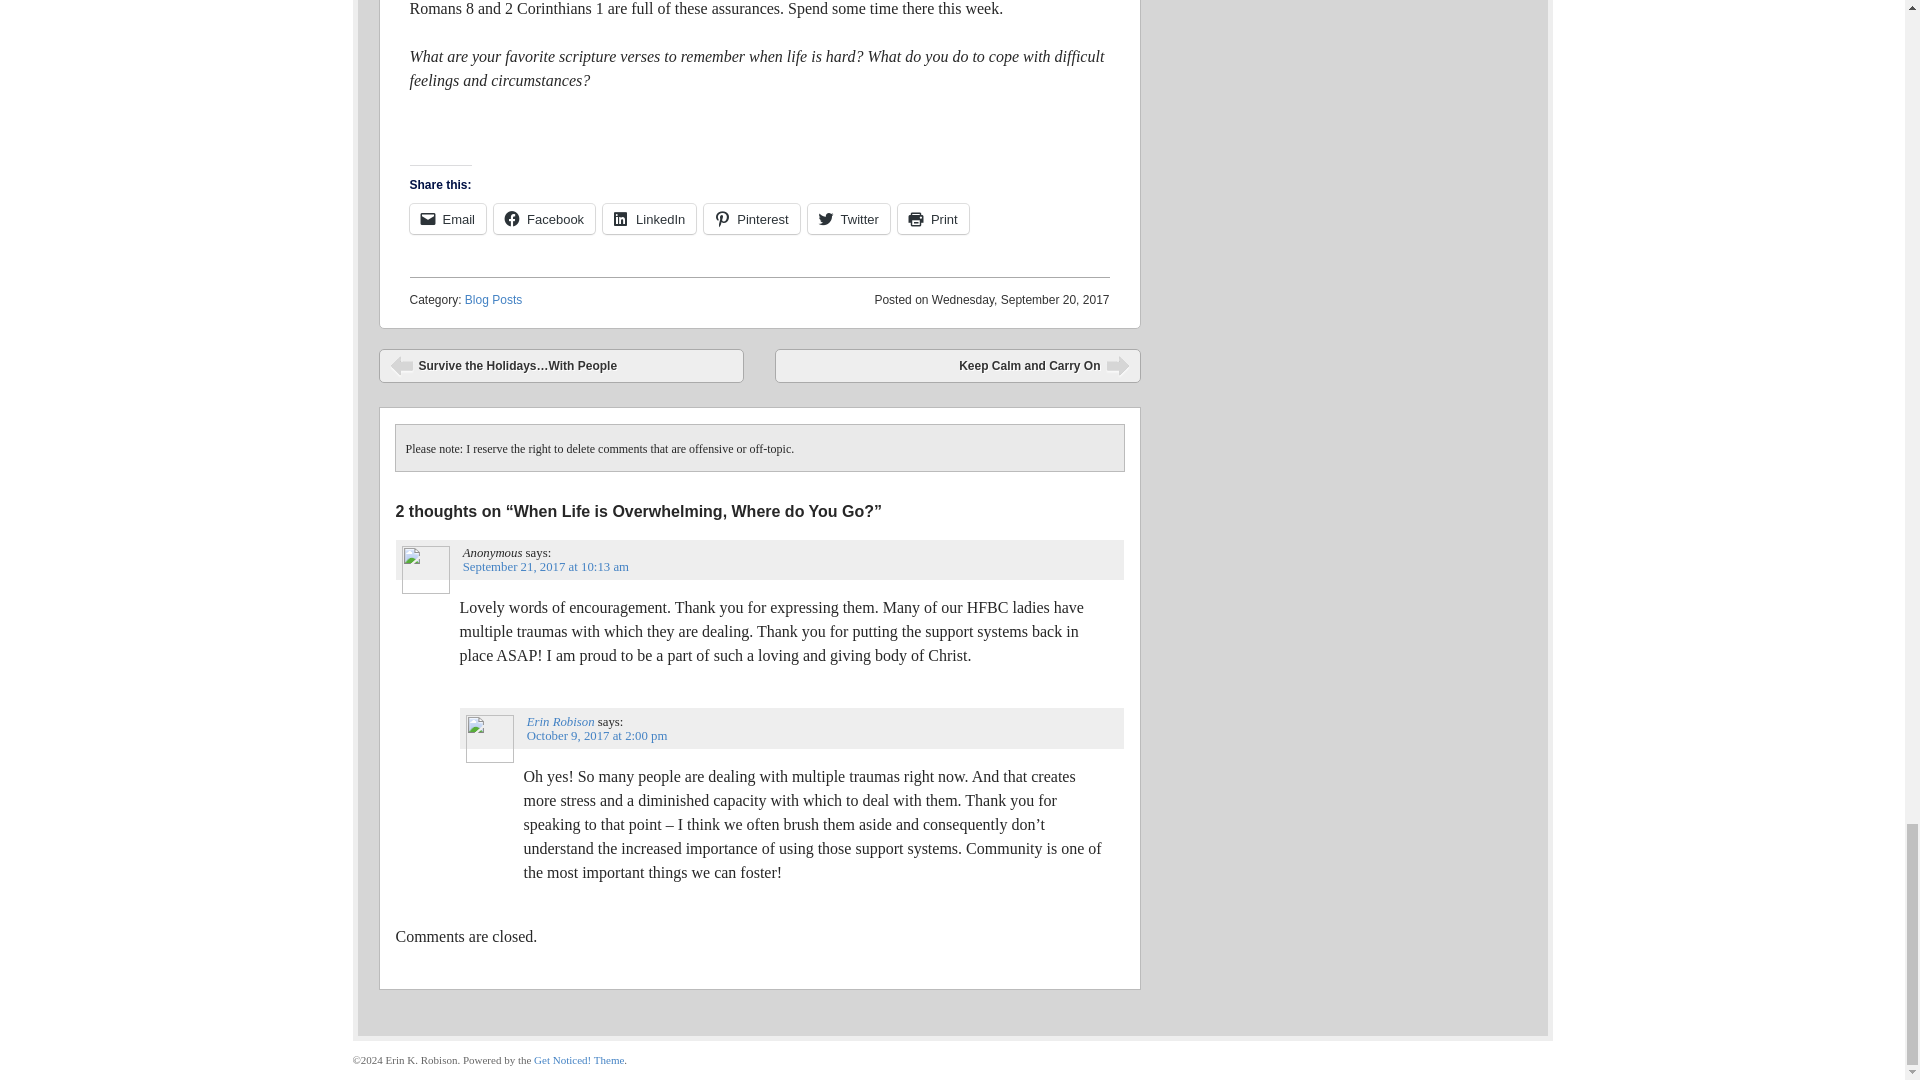  What do you see at coordinates (751, 219) in the screenshot?
I see `Pinterest` at bounding box center [751, 219].